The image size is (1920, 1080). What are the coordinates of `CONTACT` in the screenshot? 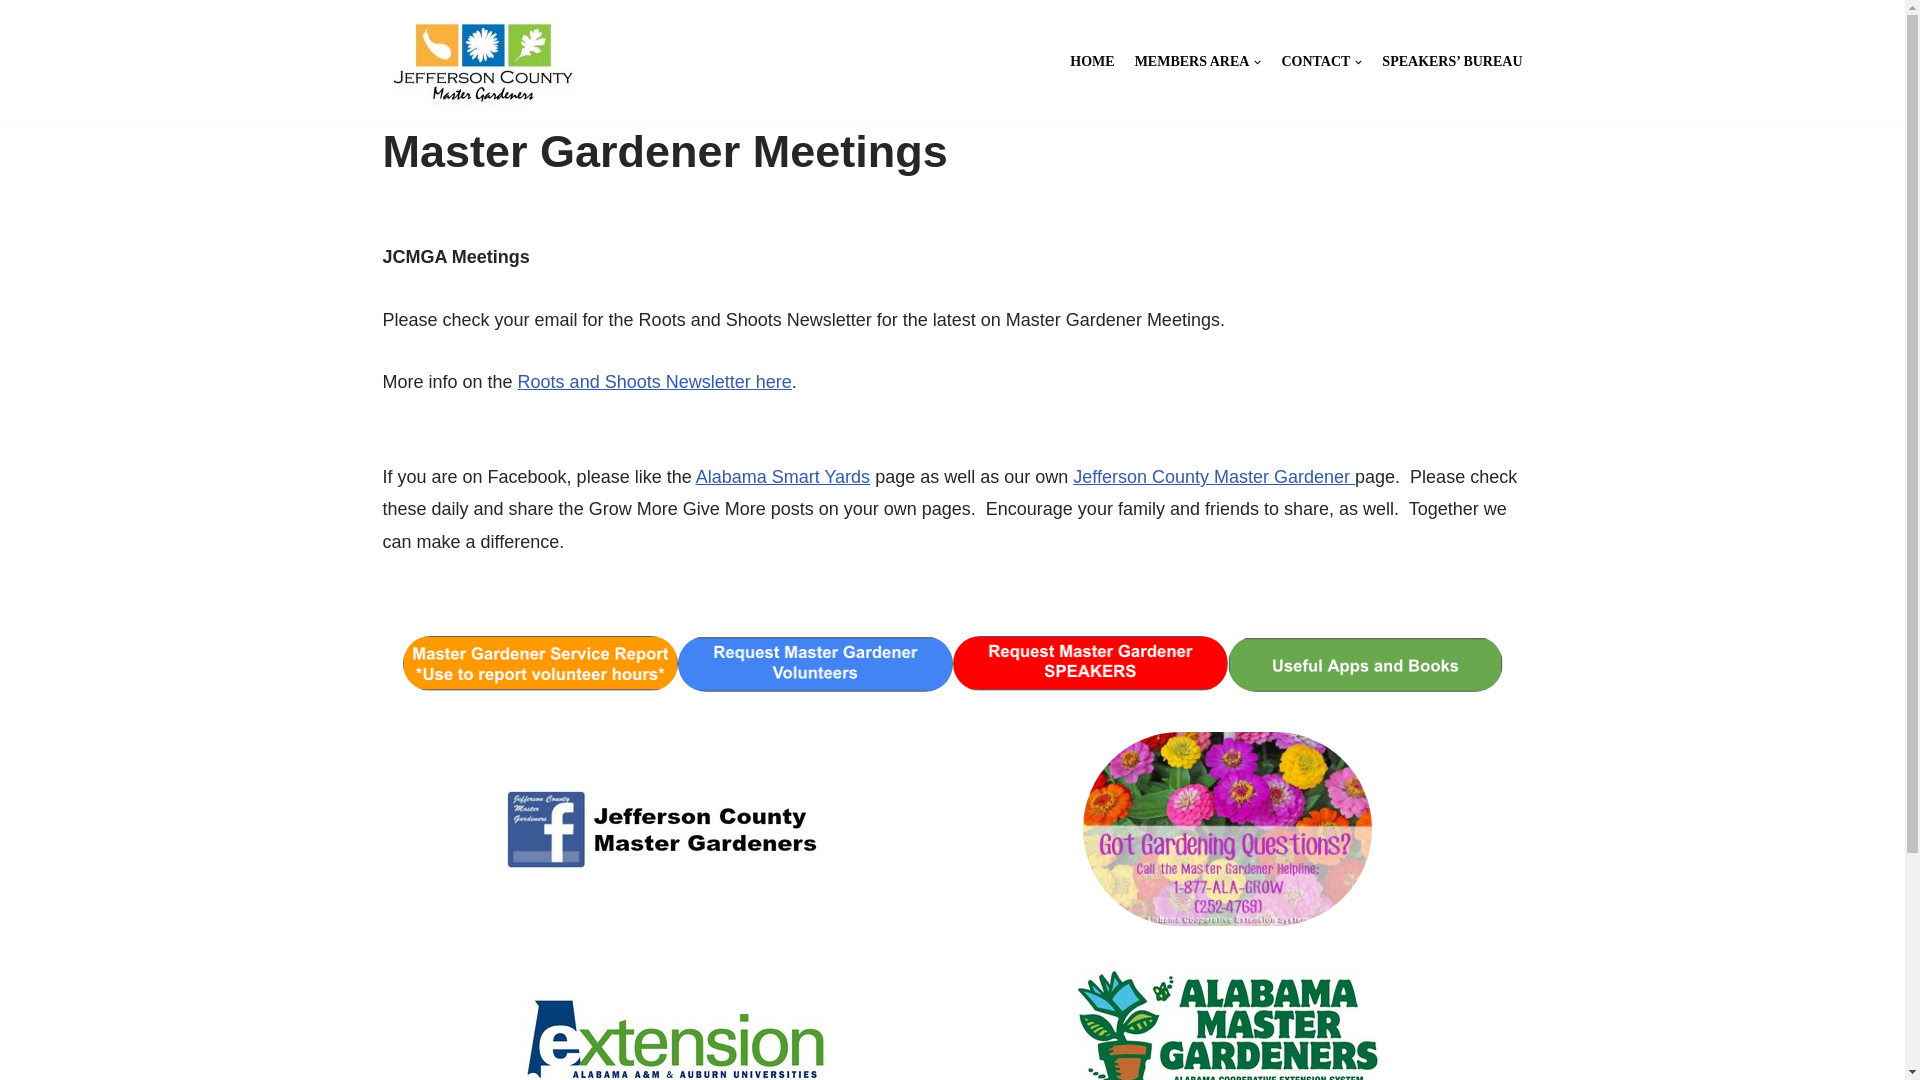 It's located at (1320, 62).